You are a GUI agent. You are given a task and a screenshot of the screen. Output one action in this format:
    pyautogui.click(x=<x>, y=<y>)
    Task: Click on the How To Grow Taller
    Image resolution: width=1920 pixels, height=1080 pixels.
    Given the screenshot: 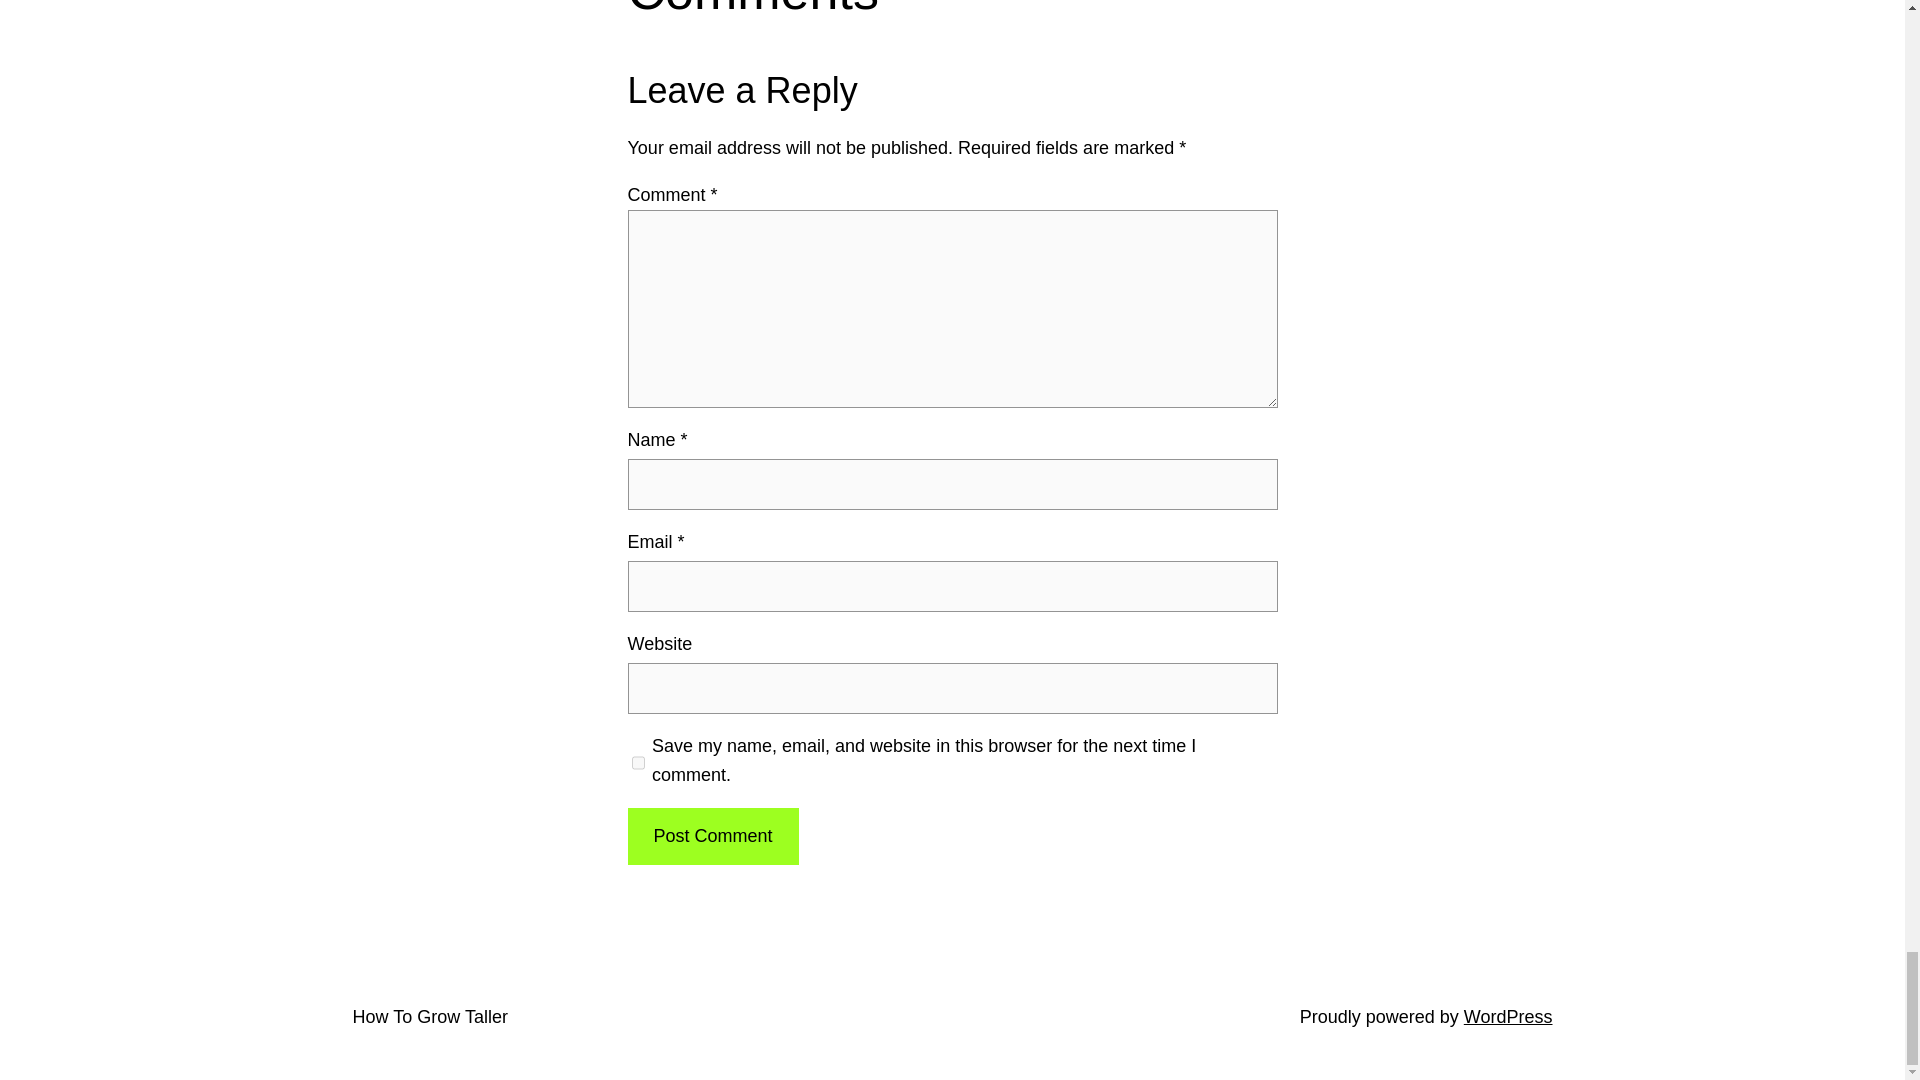 What is the action you would take?
    pyautogui.click(x=428, y=1016)
    